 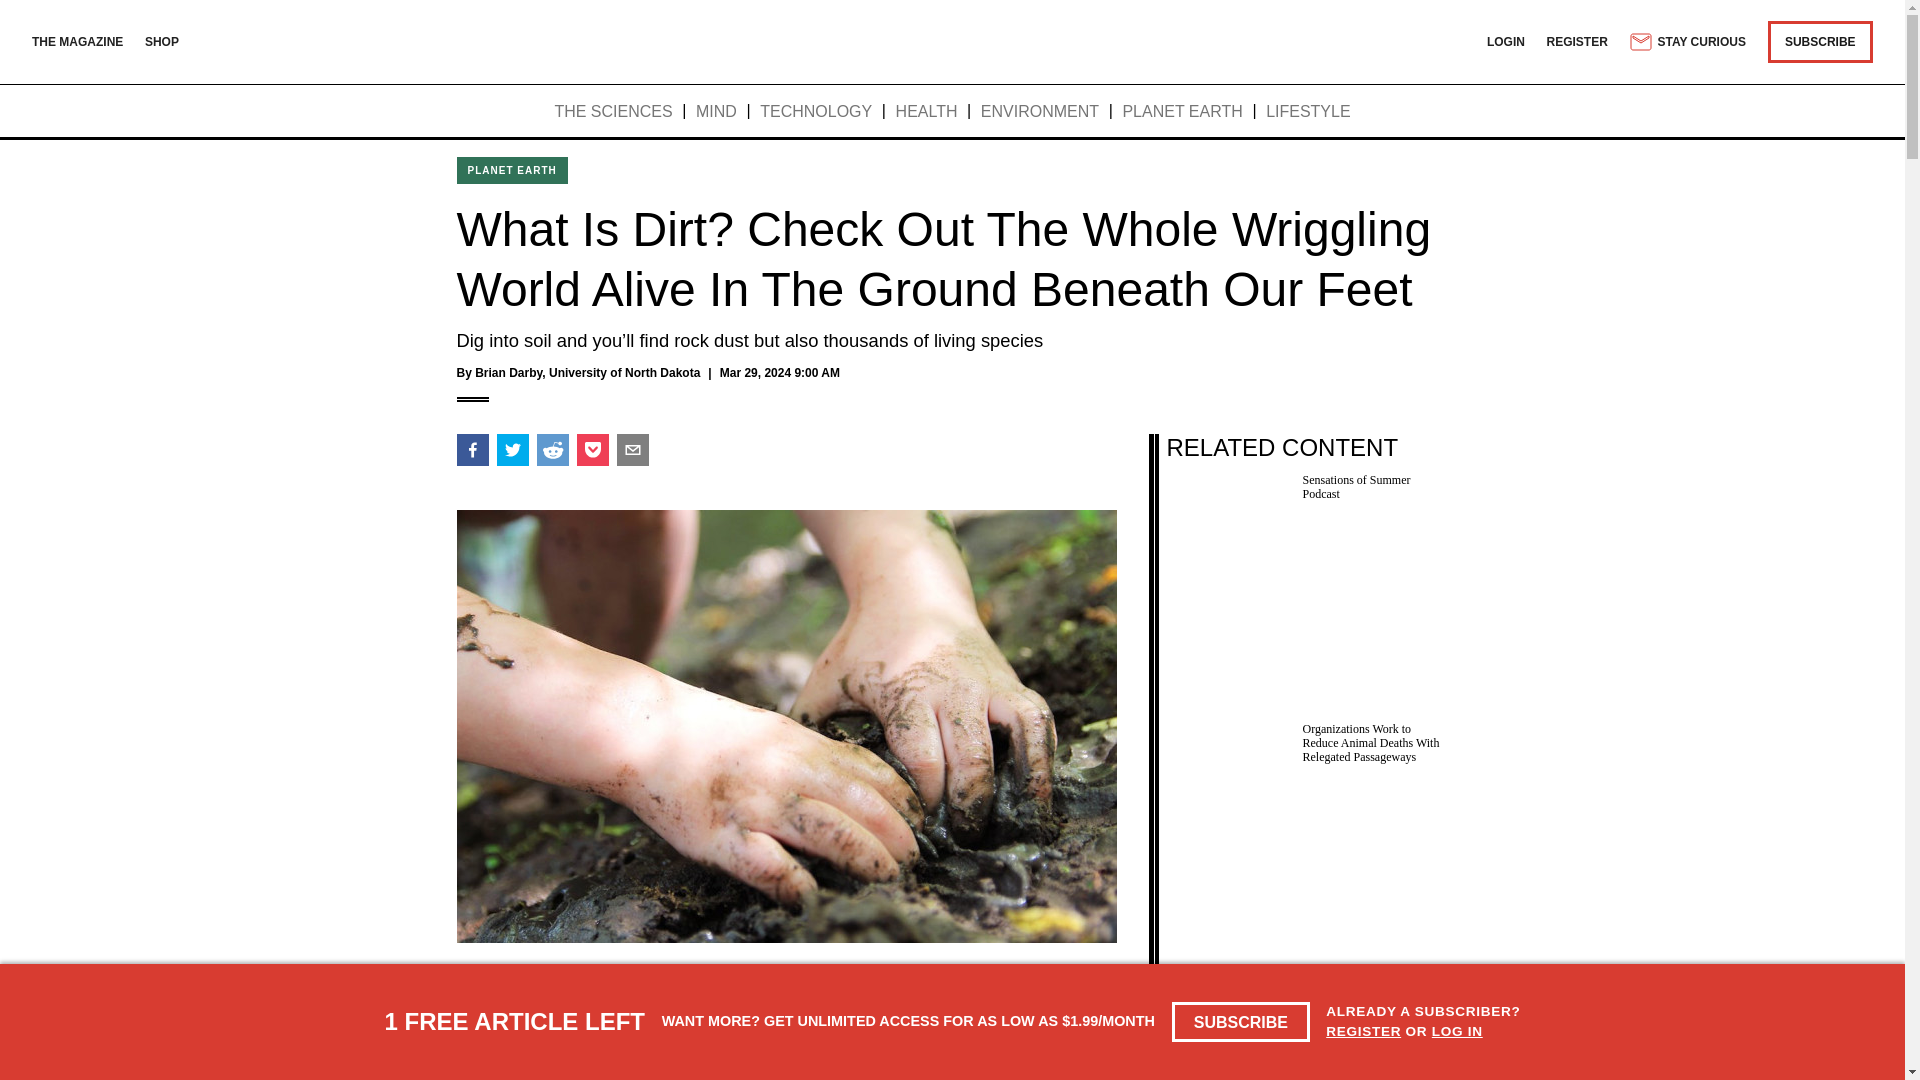 I want to click on SIGN UP, so click(x=1070, y=1050).